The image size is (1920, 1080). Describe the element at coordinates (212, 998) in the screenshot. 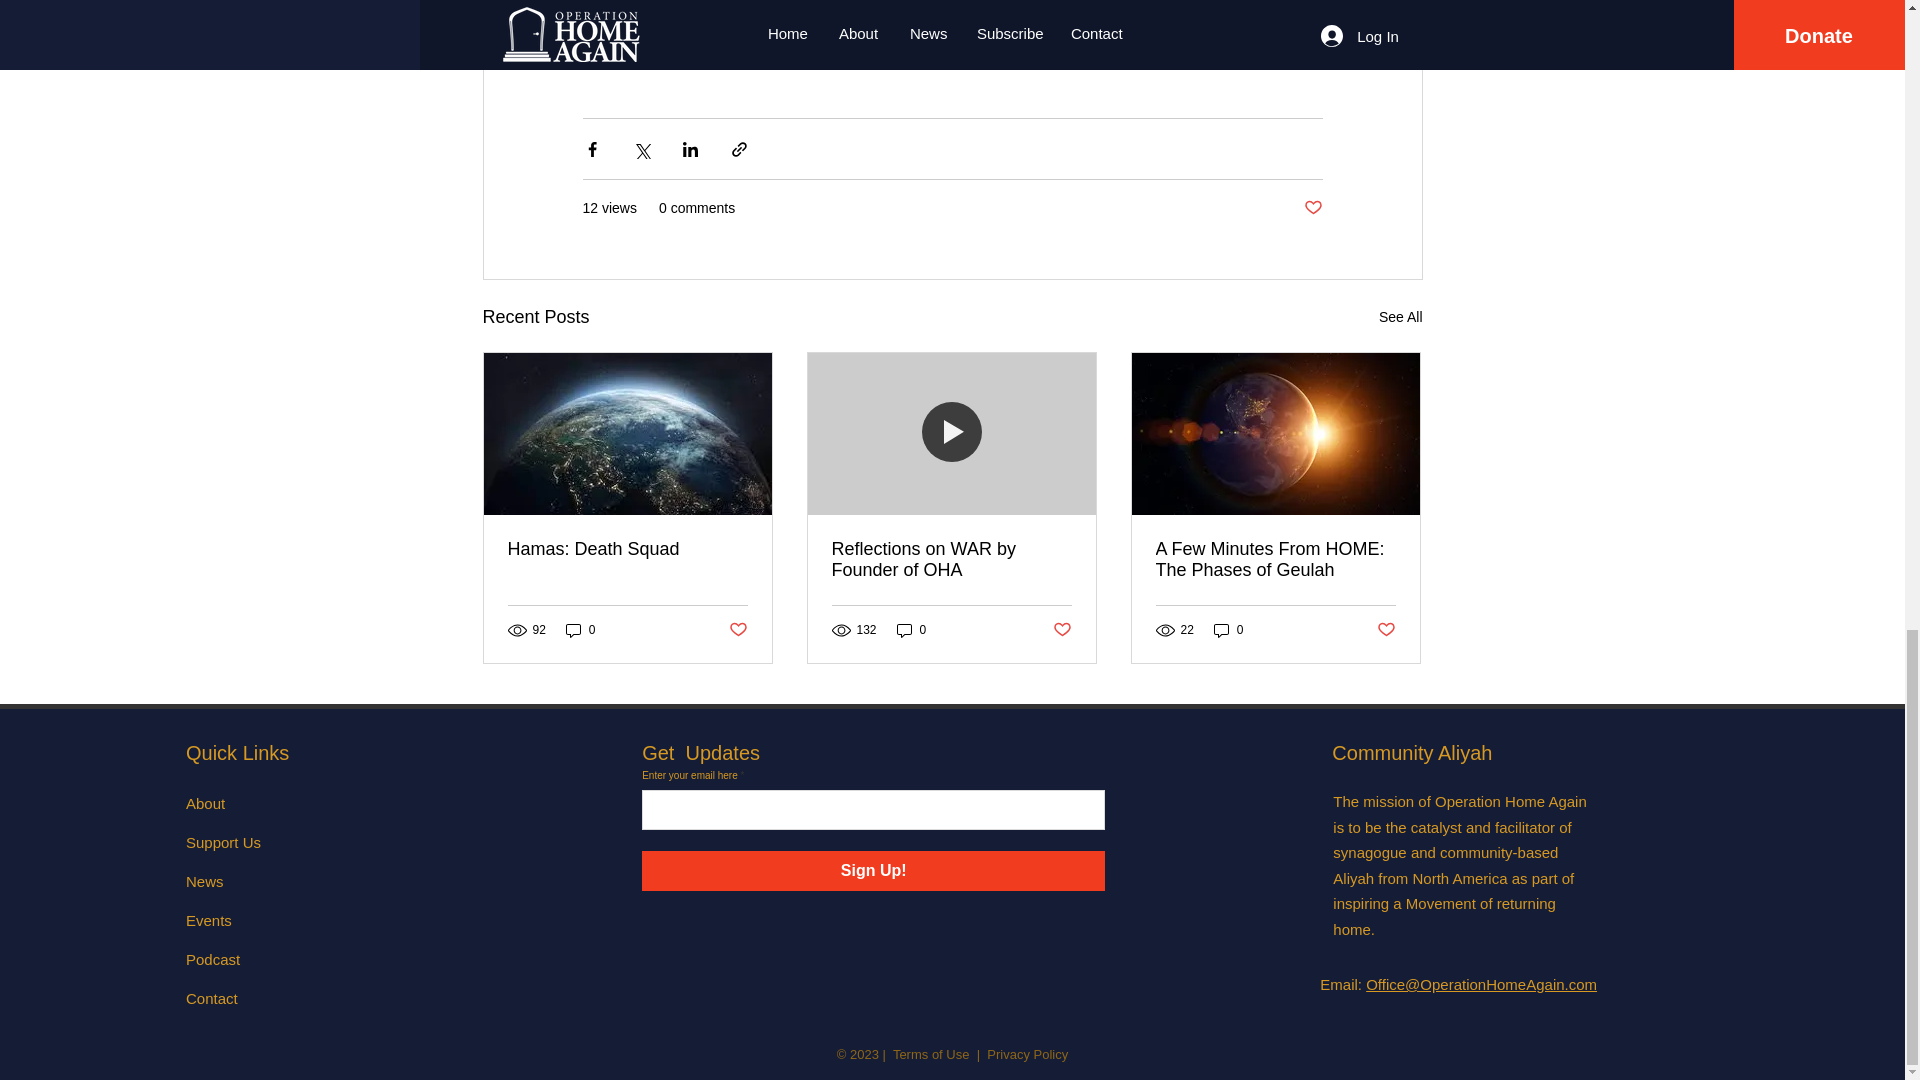

I see `Contact` at that location.